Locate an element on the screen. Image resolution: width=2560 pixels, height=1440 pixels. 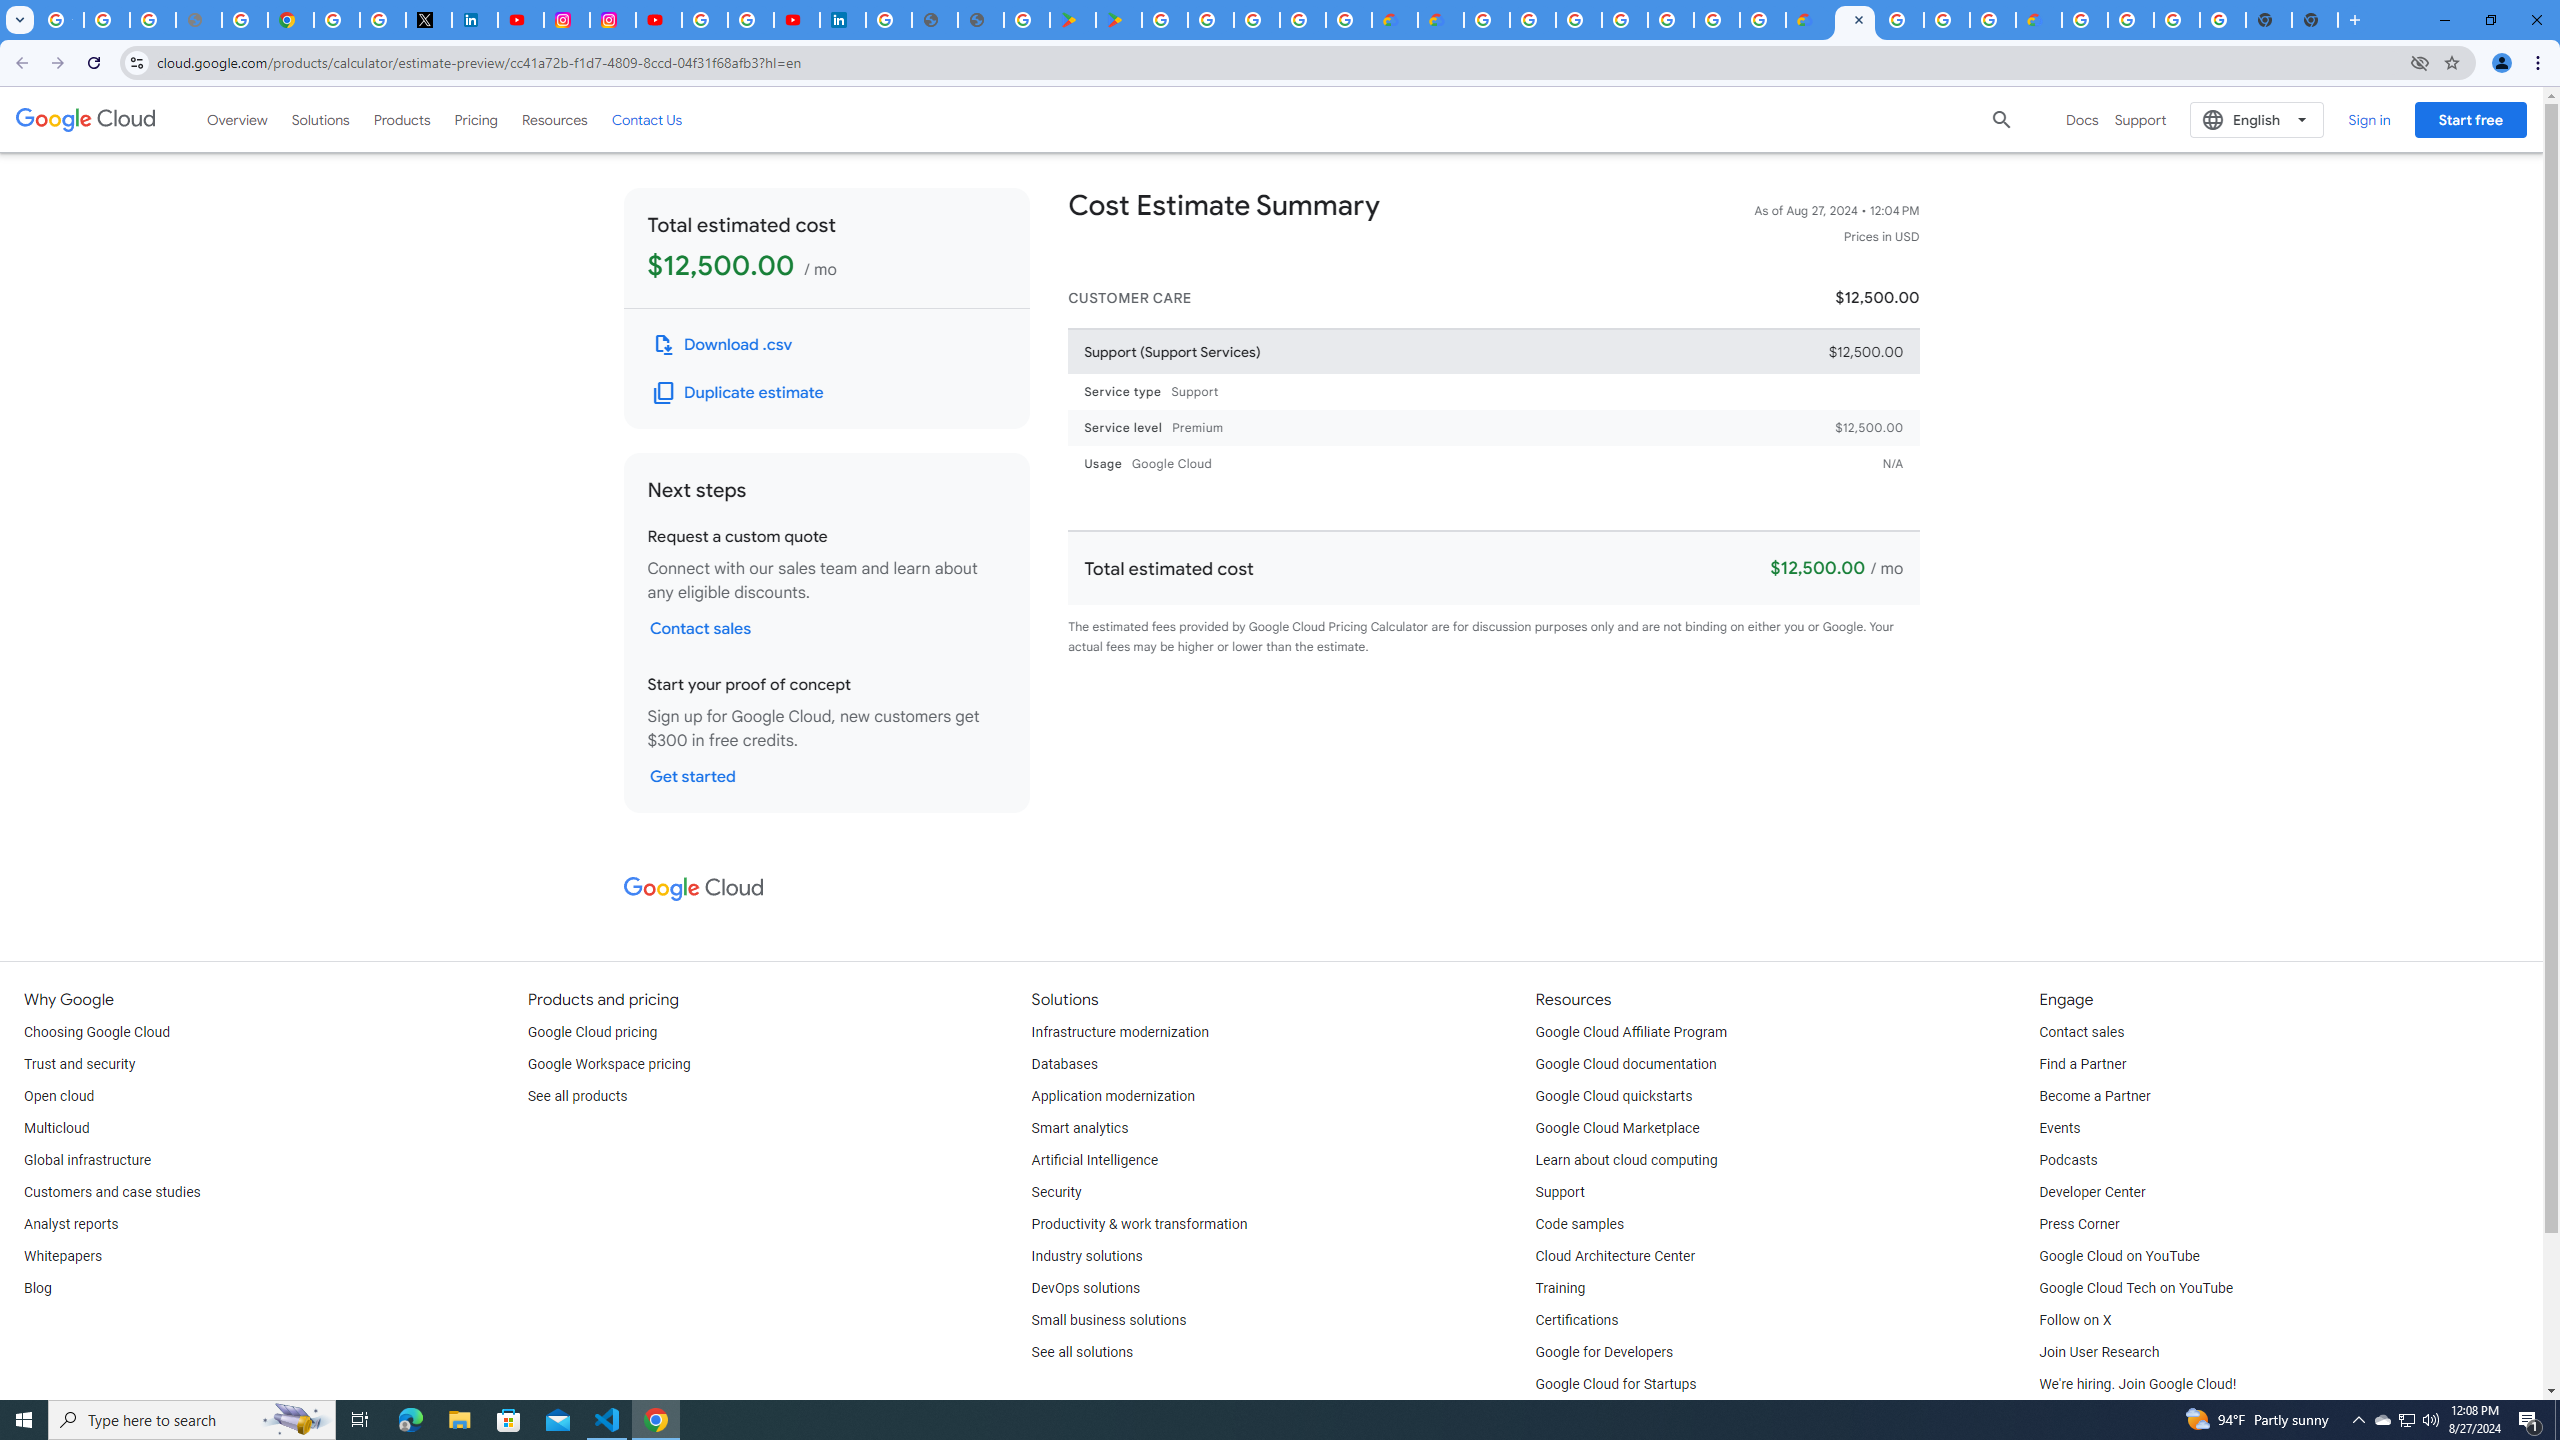
Security is located at coordinates (1056, 1192).